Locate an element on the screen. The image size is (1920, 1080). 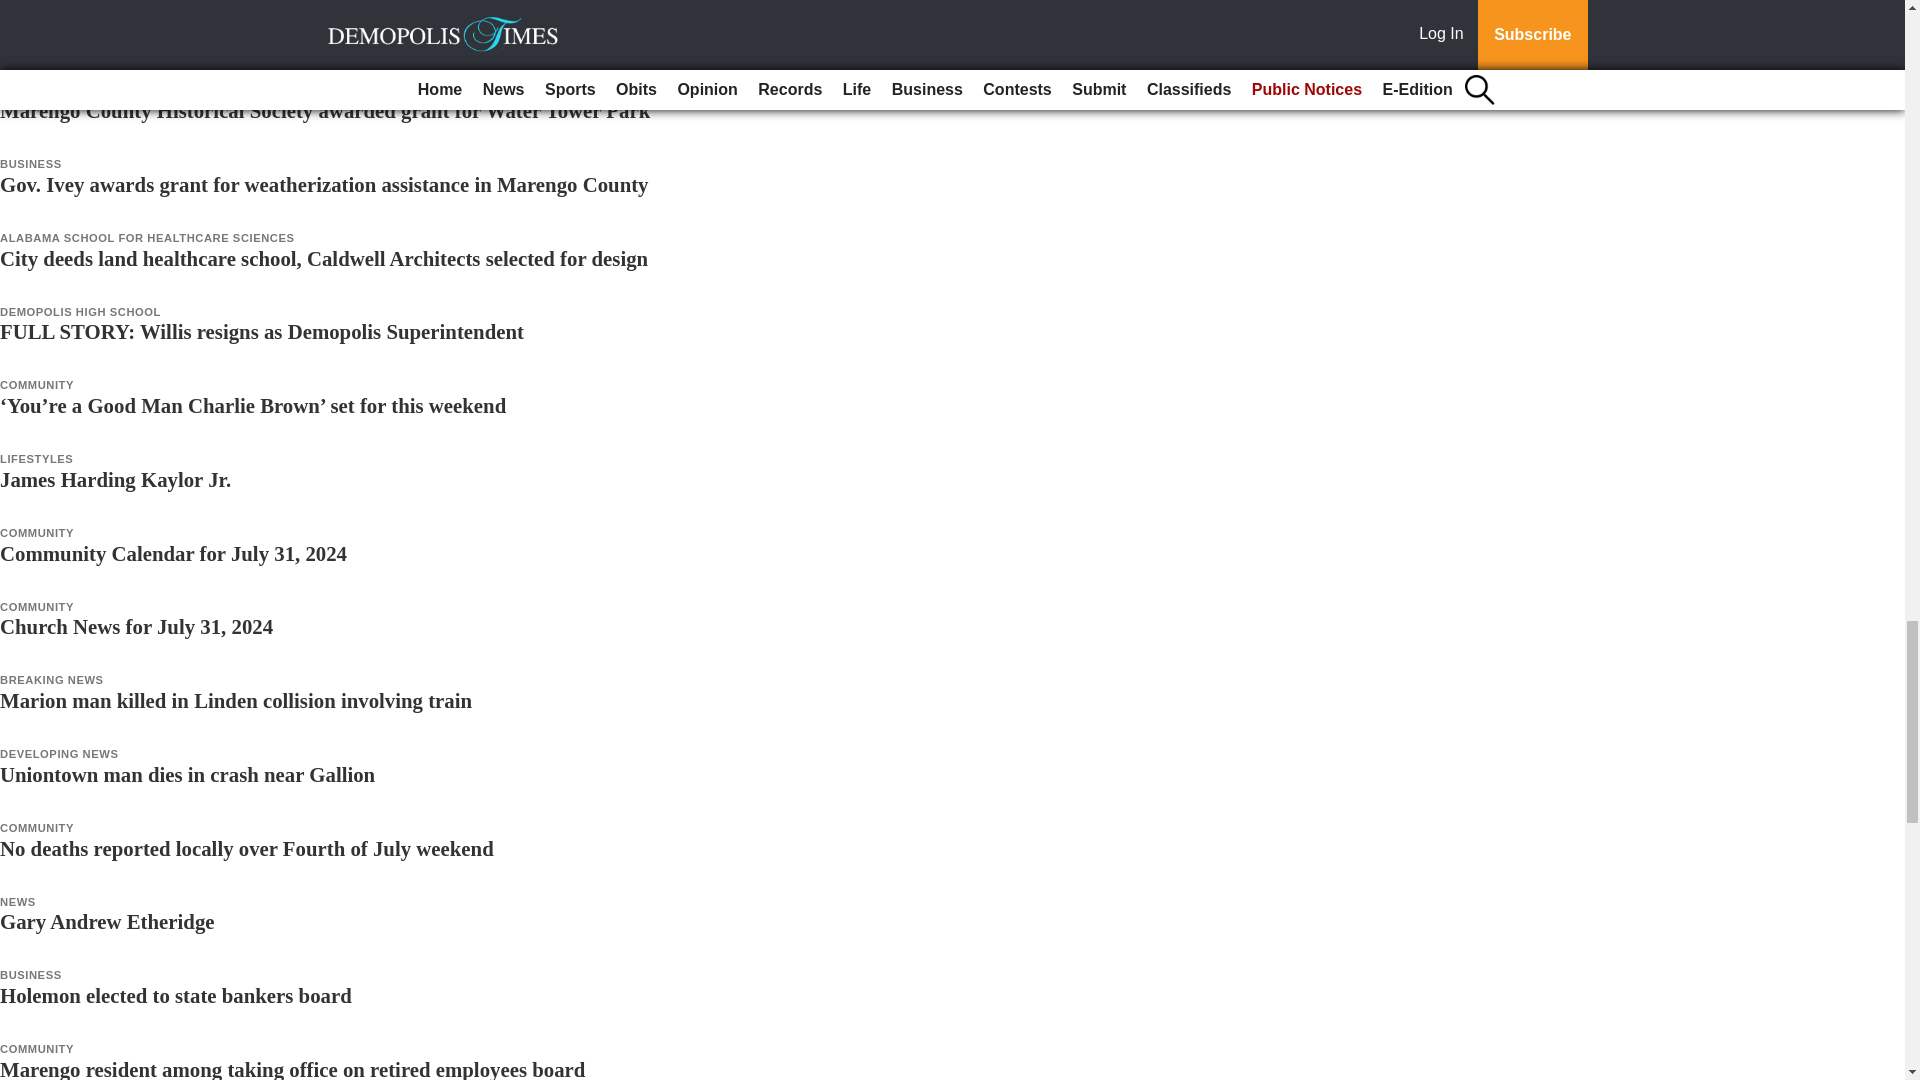
Demopolis student on winning team at conference is located at coordinates (220, 36).